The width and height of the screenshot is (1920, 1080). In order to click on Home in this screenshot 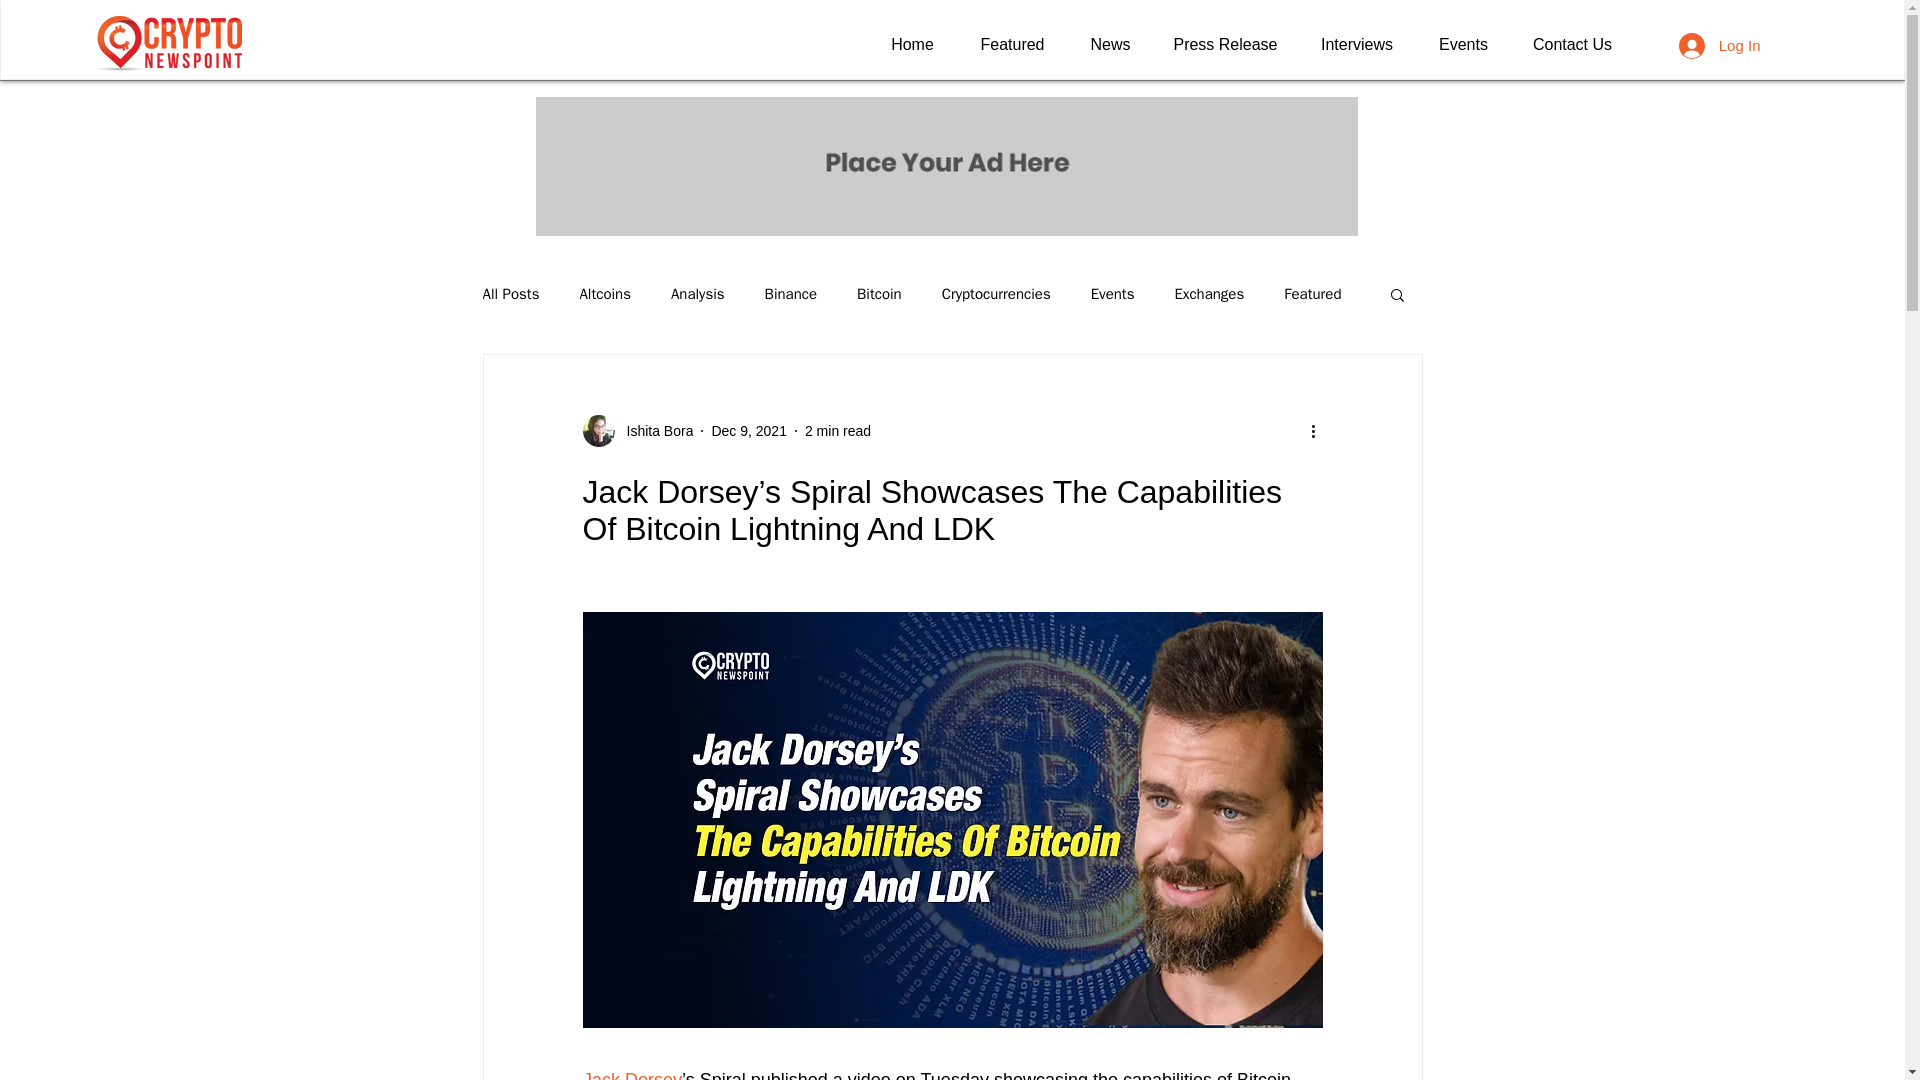, I will do `click(912, 45)`.